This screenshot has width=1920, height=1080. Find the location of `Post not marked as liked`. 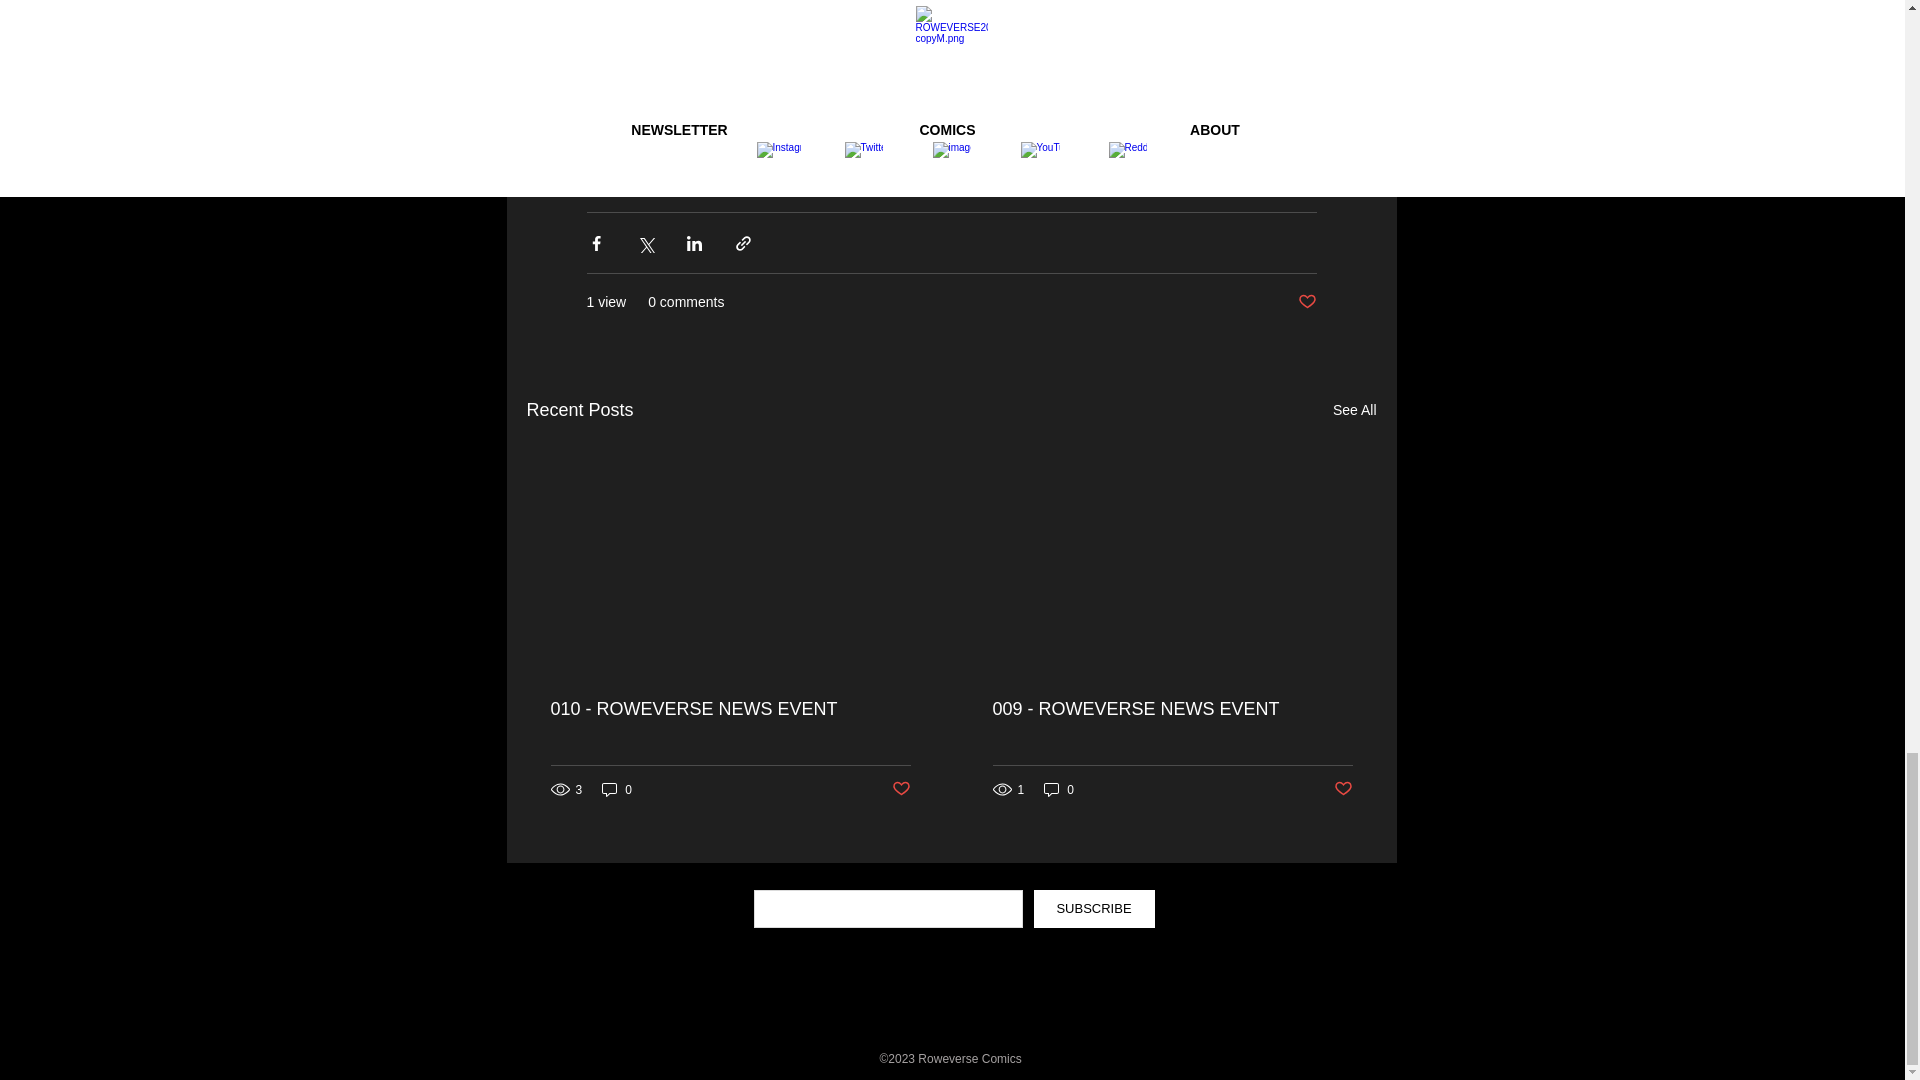

Post not marked as liked is located at coordinates (901, 789).